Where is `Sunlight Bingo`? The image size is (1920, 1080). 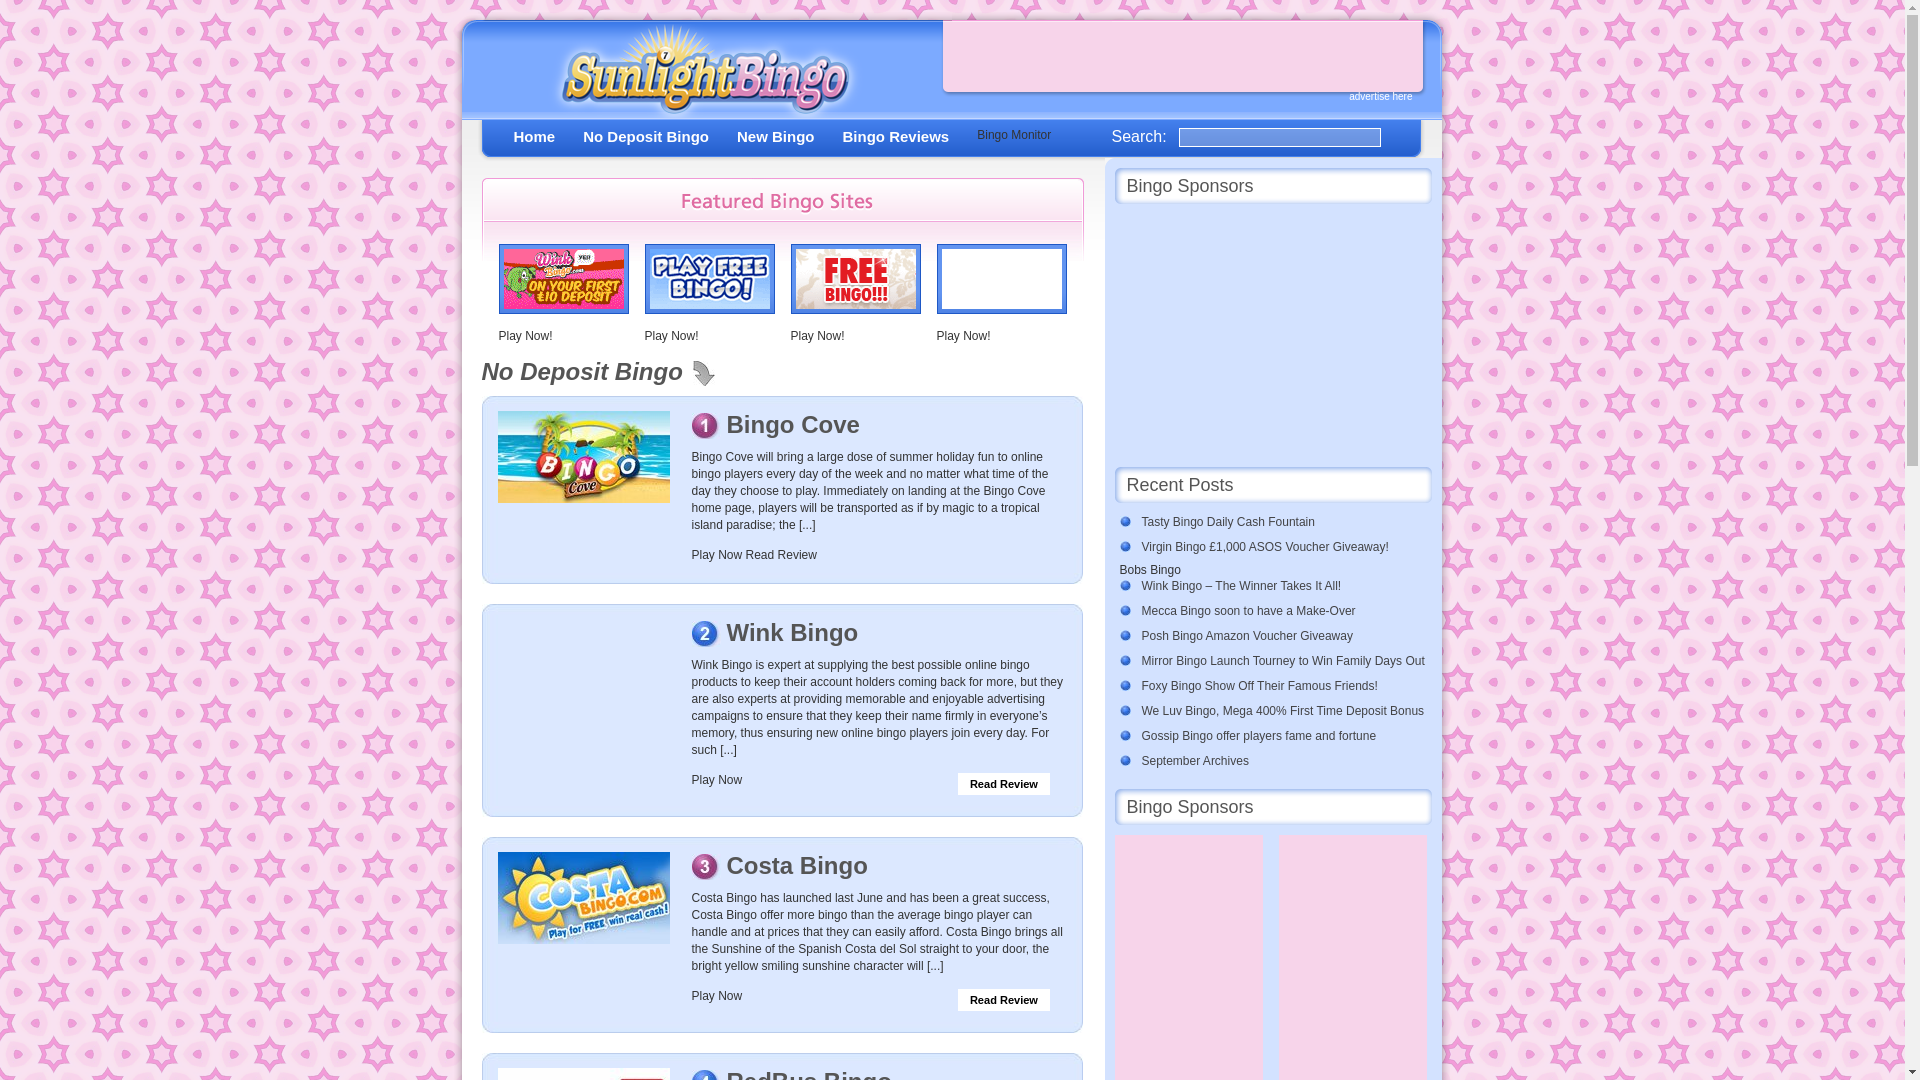 Sunlight Bingo is located at coordinates (698, 74).